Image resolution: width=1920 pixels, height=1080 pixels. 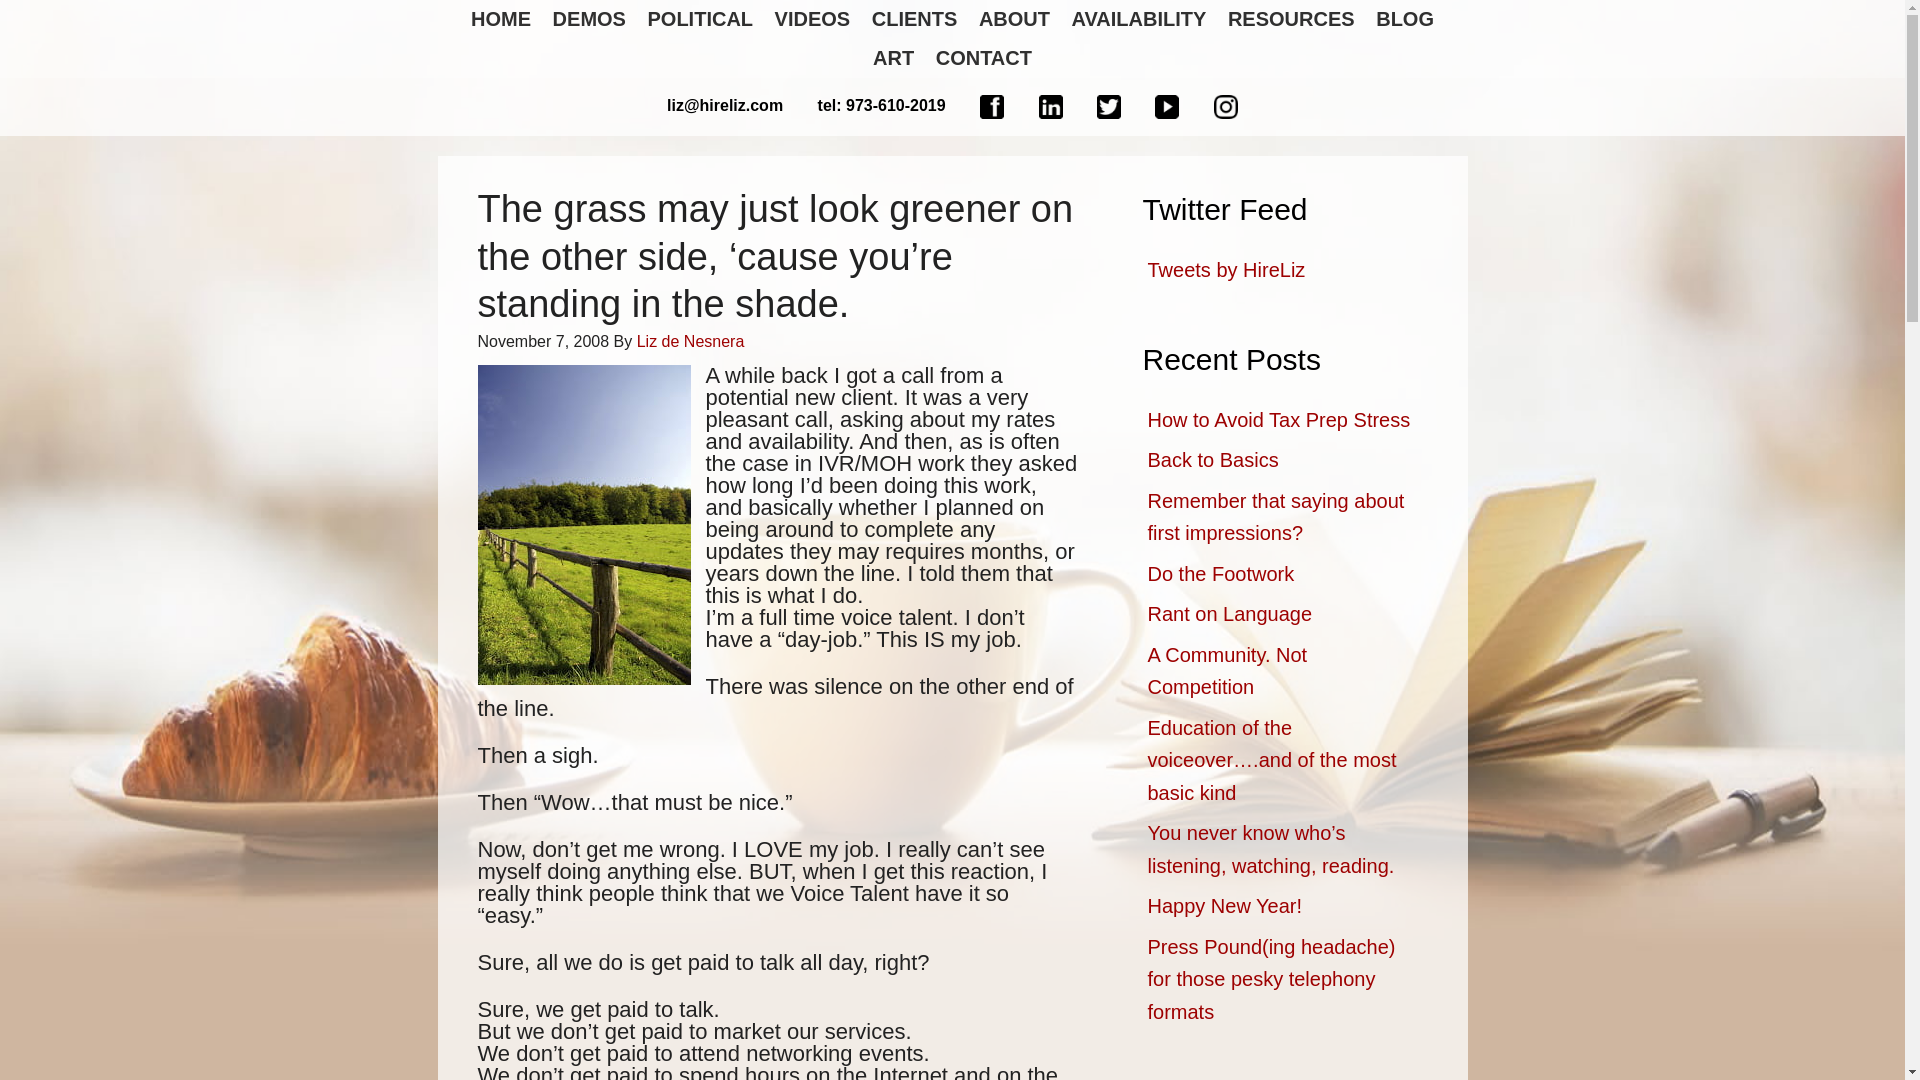 What do you see at coordinates (984, 58) in the screenshot?
I see `CONTACT` at bounding box center [984, 58].